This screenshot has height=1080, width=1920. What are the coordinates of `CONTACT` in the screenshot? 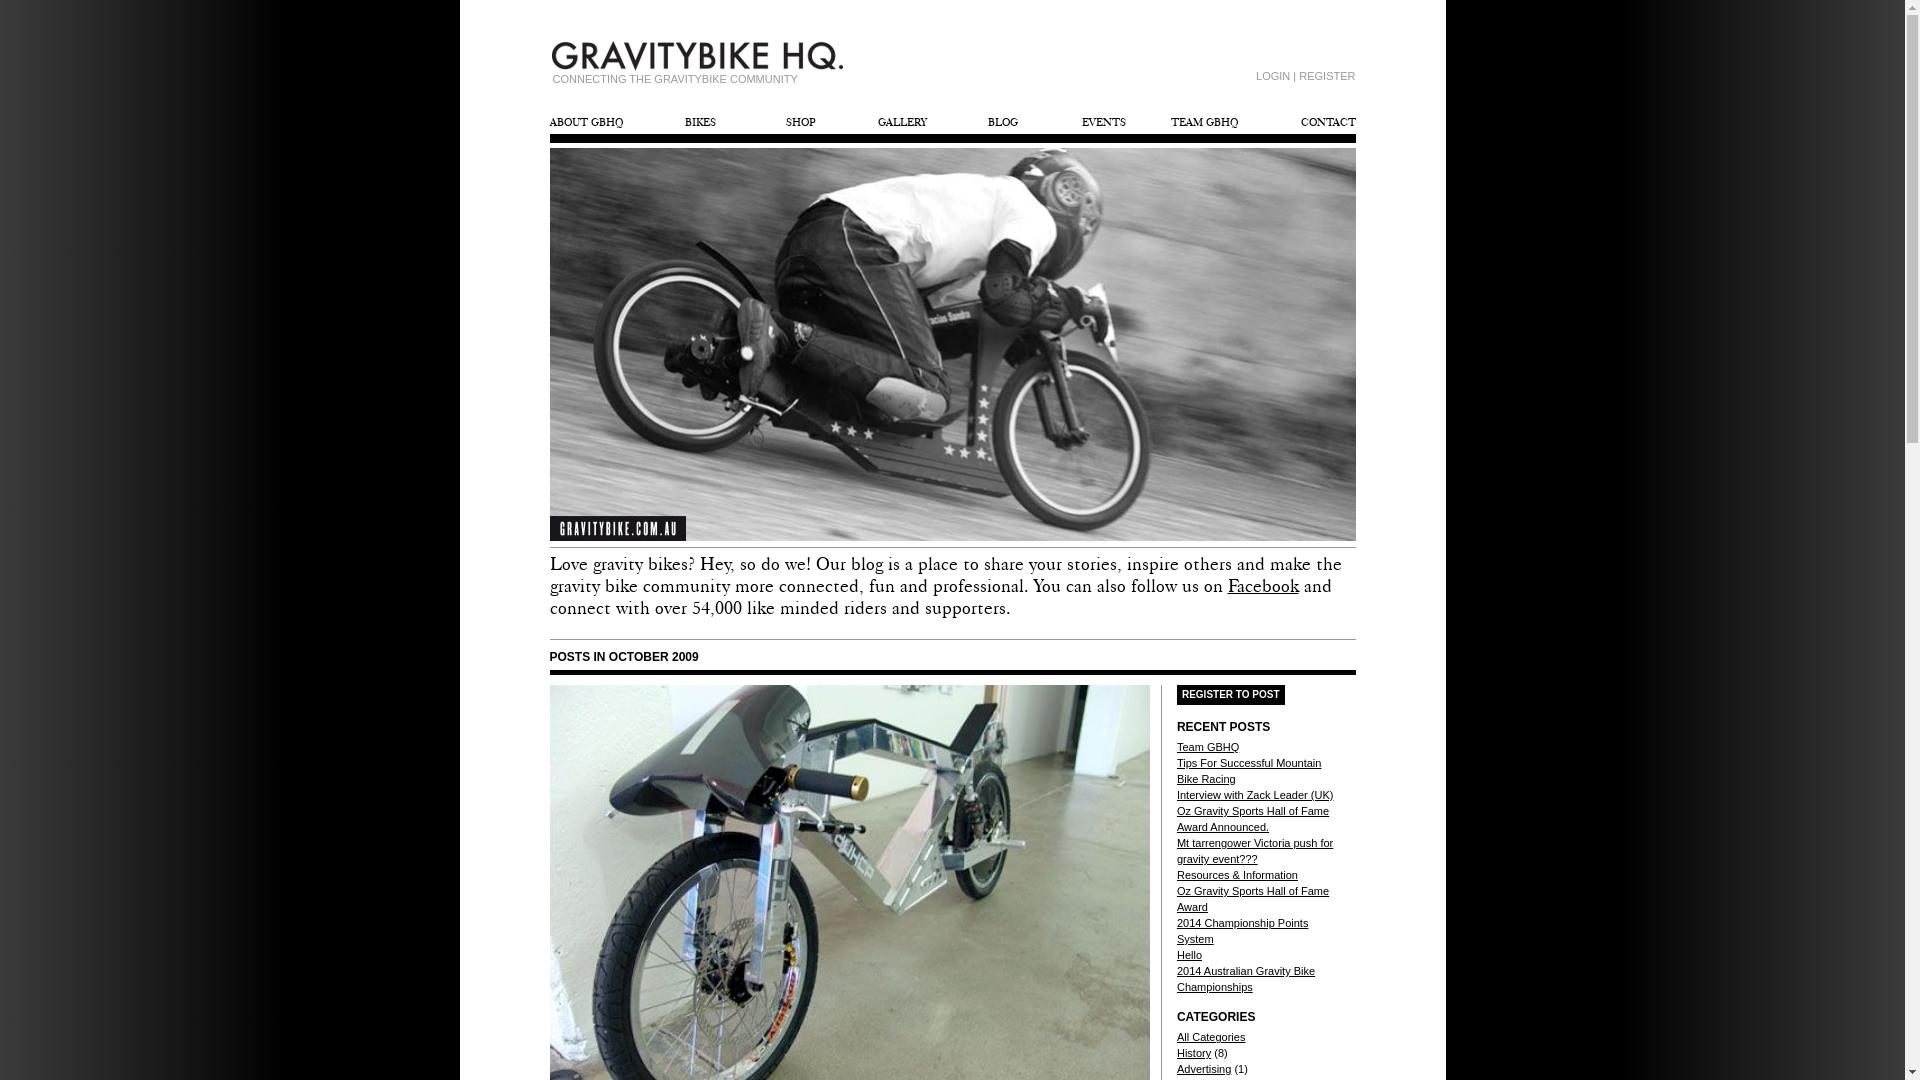 It's located at (1306, 122).